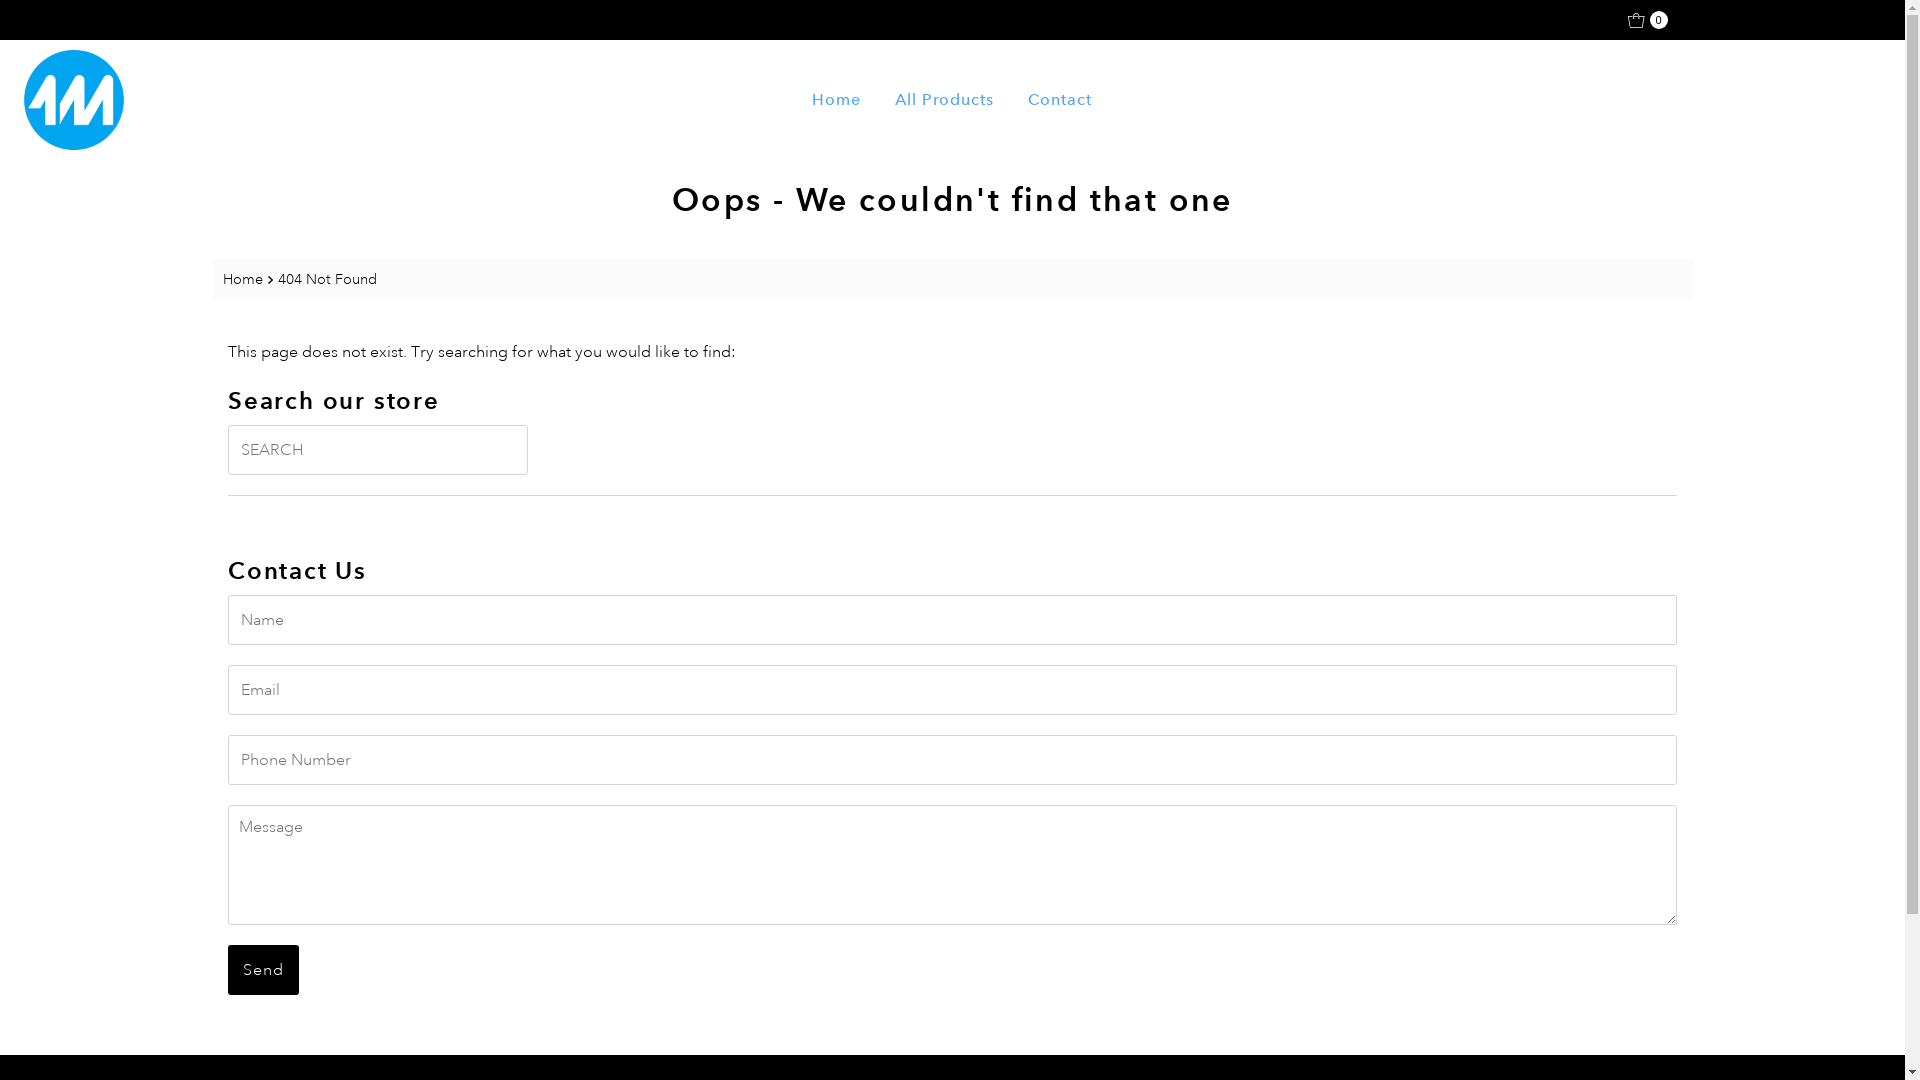 The height and width of the screenshot is (1080, 1920). I want to click on Send, so click(264, 970).